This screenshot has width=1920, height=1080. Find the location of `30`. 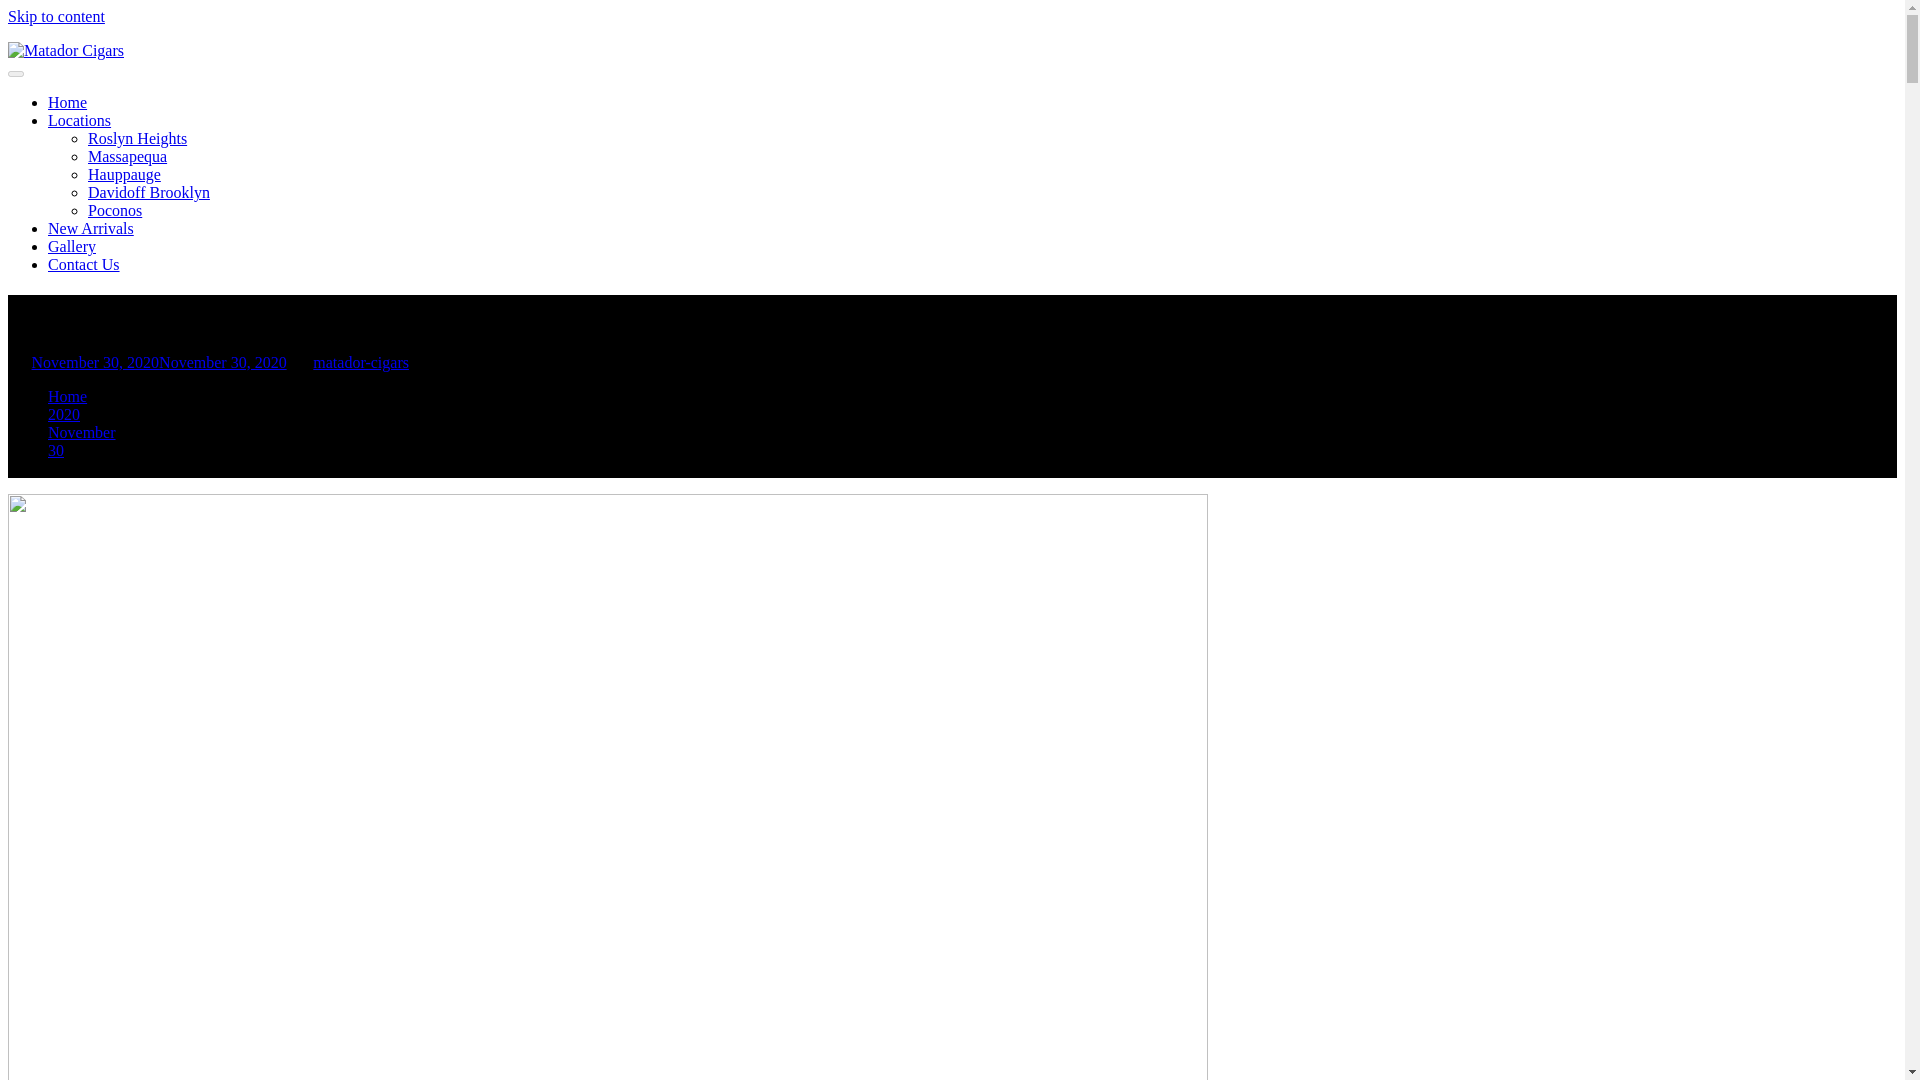

30 is located at coordinates (56, 450).